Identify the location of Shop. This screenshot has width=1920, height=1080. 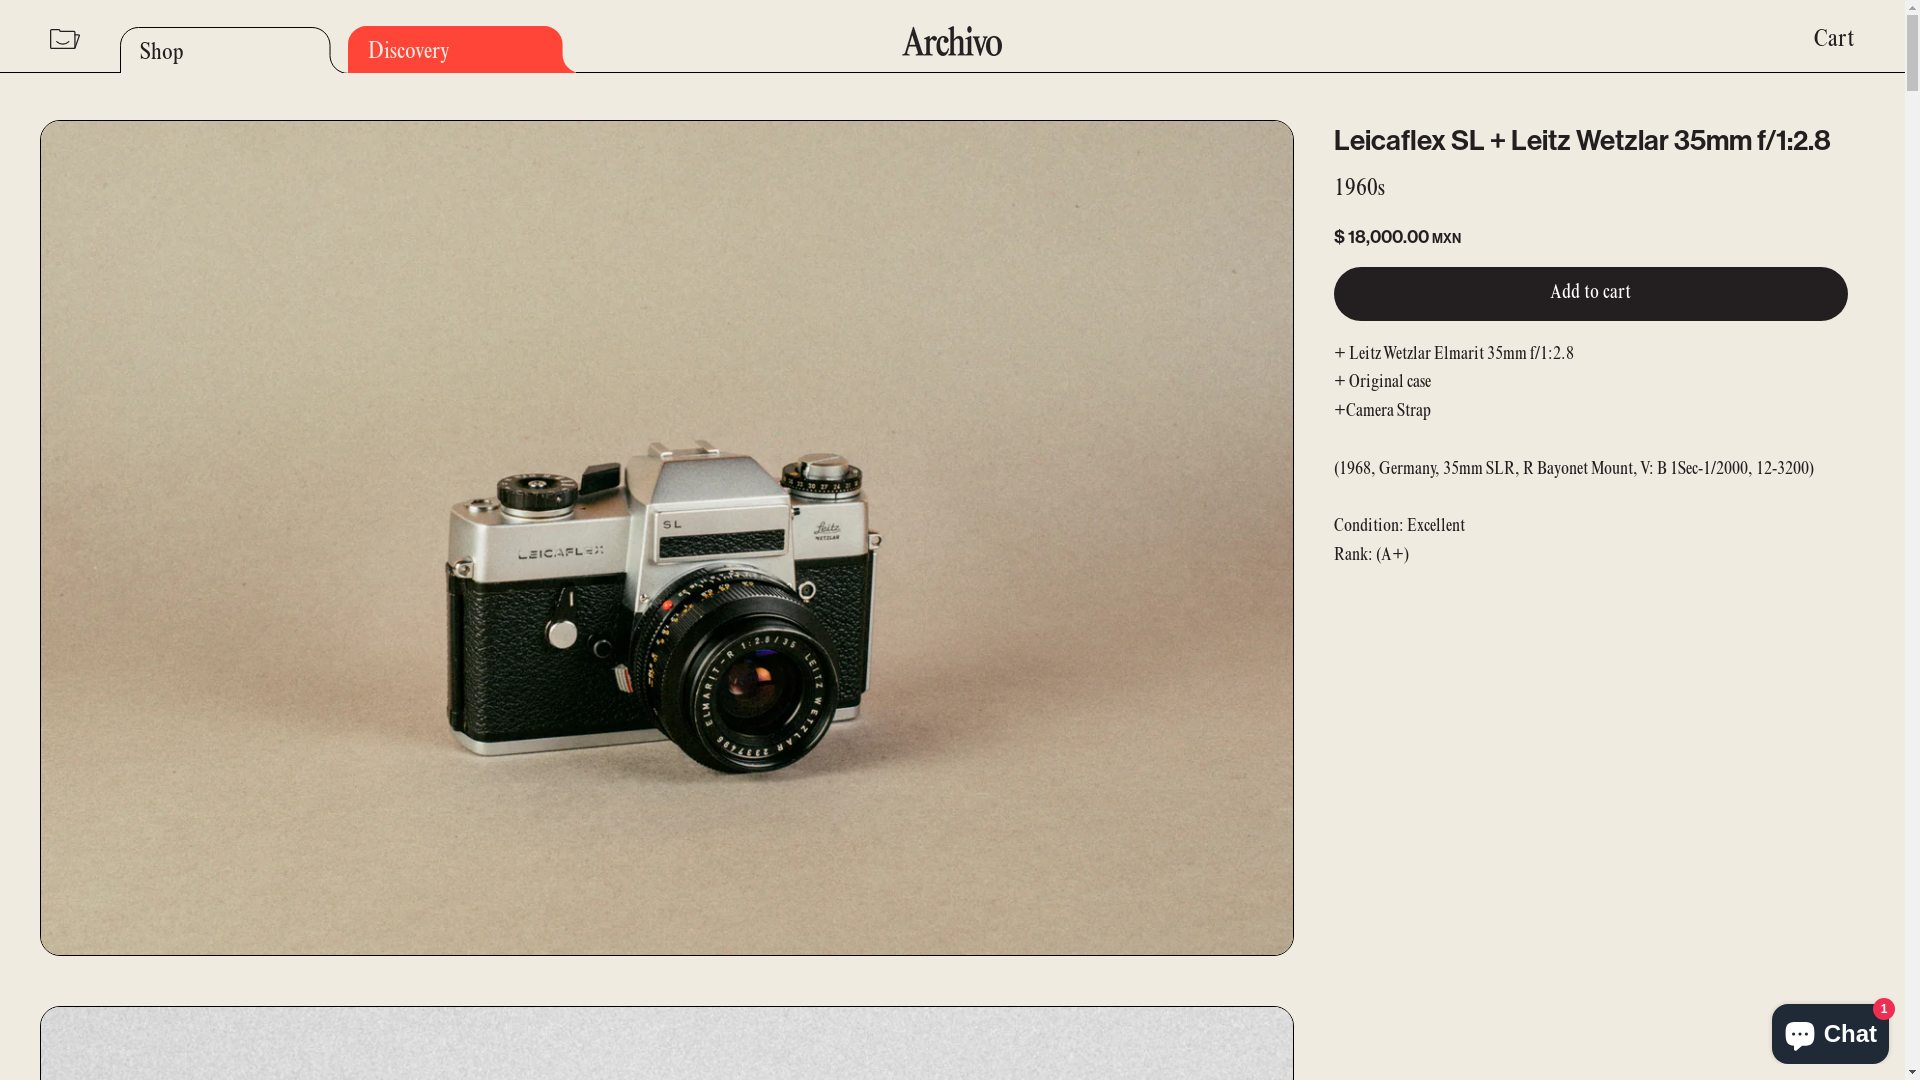
(234, 49).